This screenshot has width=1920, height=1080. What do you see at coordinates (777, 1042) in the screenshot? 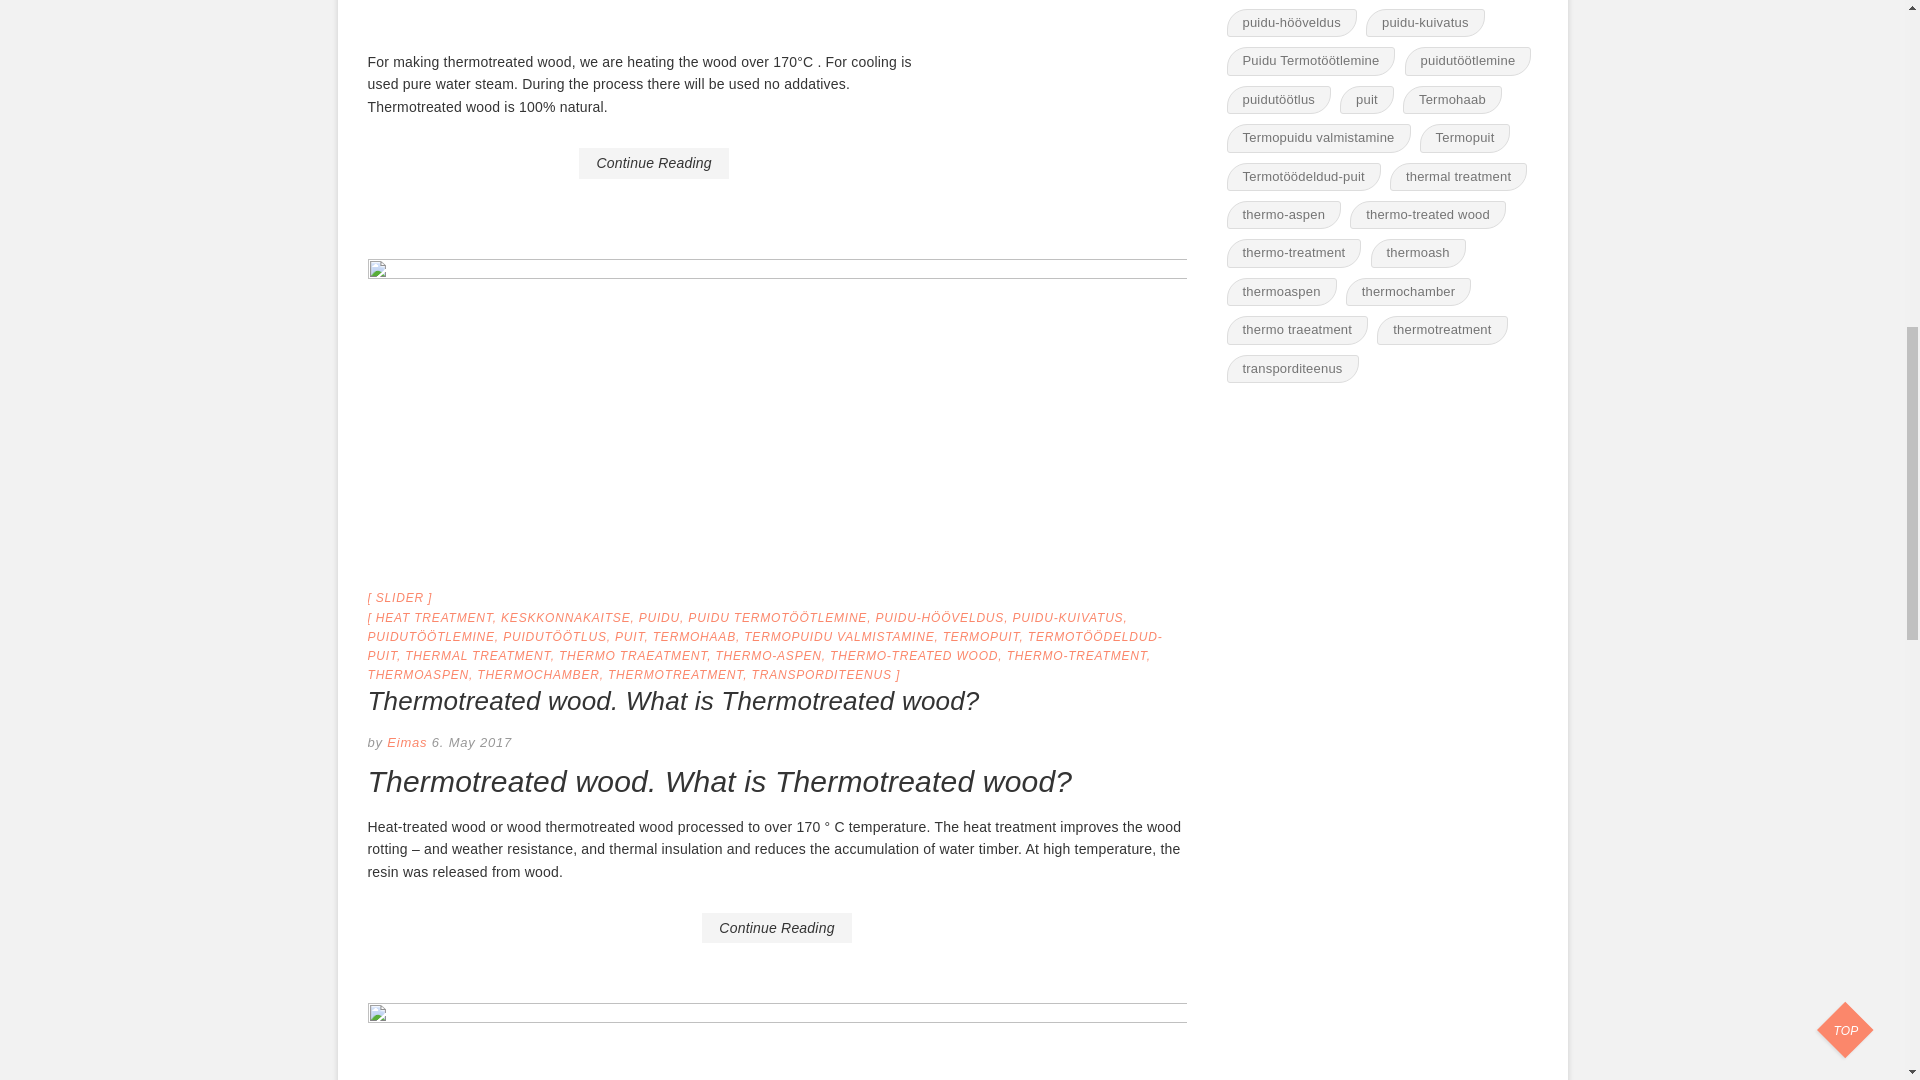
I see `Thermotreated wood. Thermotreatment` at bounding box center [777, 1042].